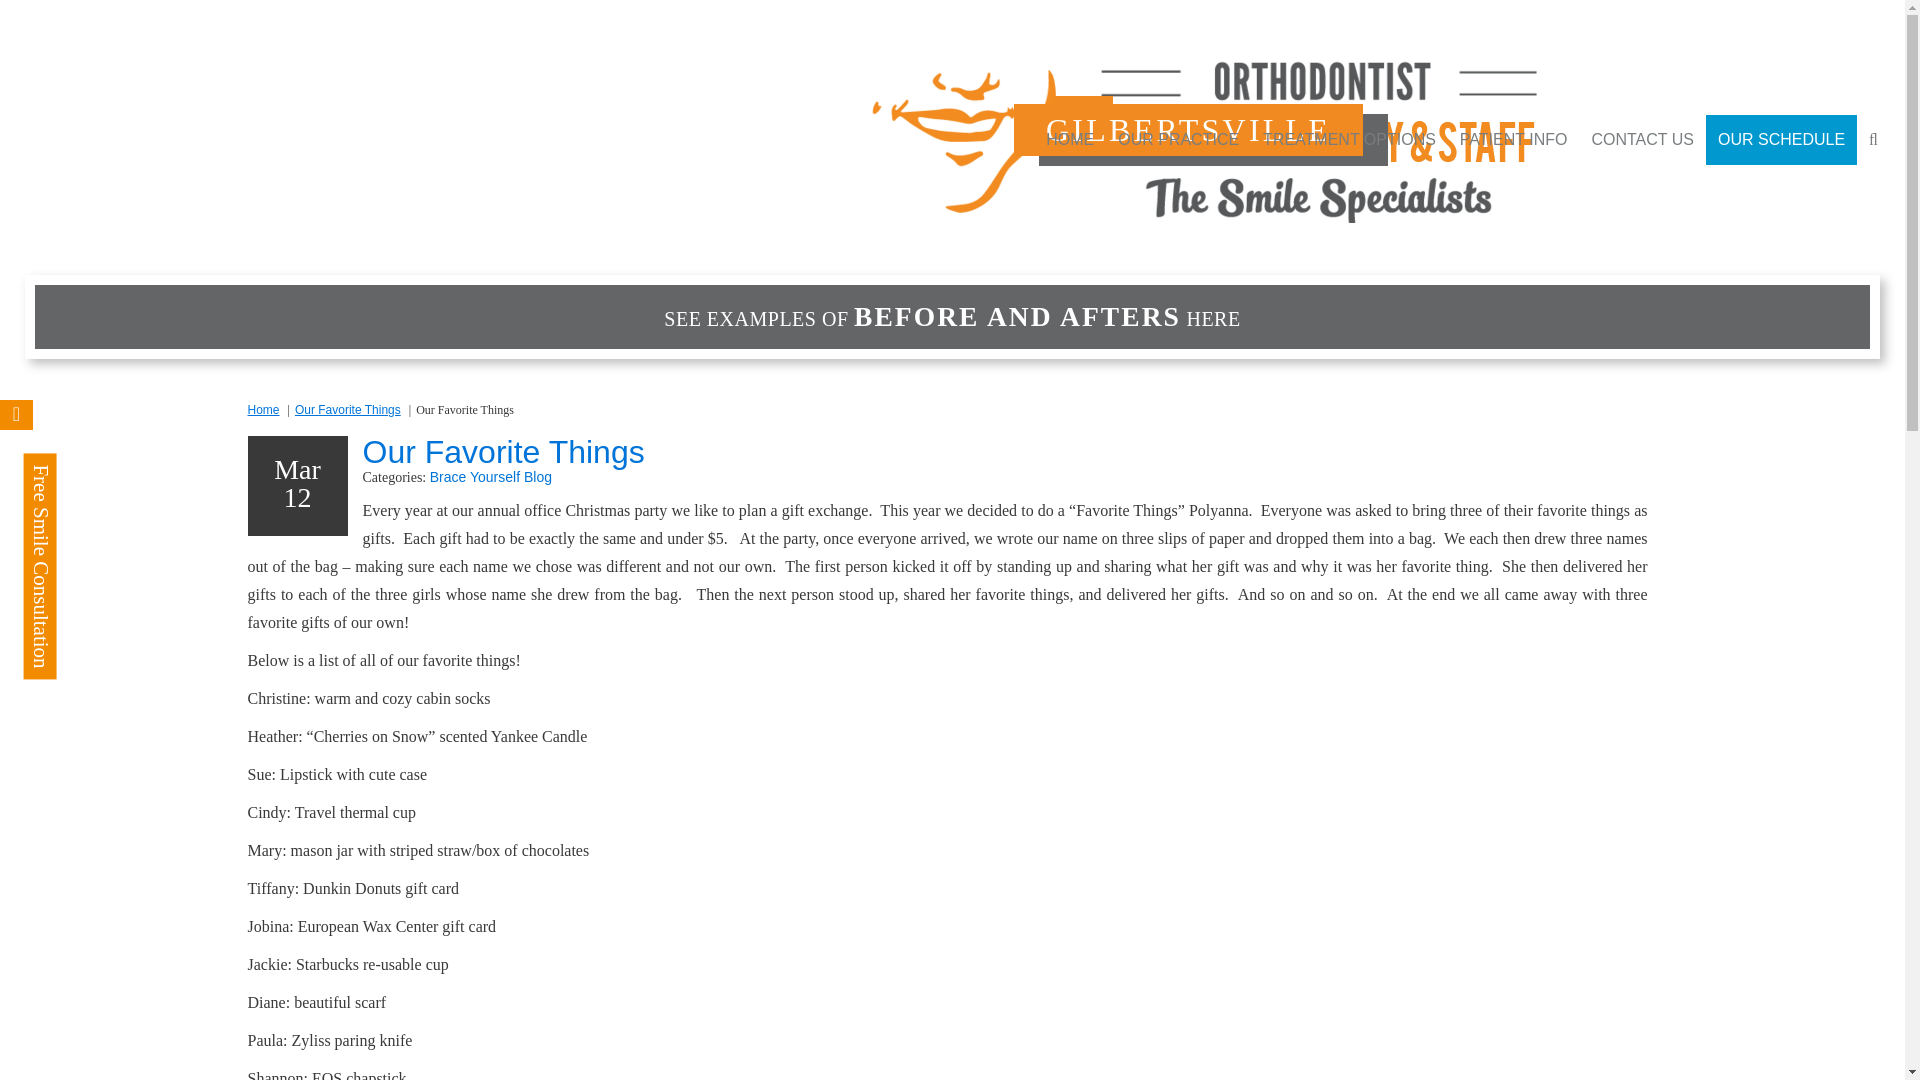 This screenshot has width=1920, height=1080. I want to click on CONTACT US, so click(1642, 140).